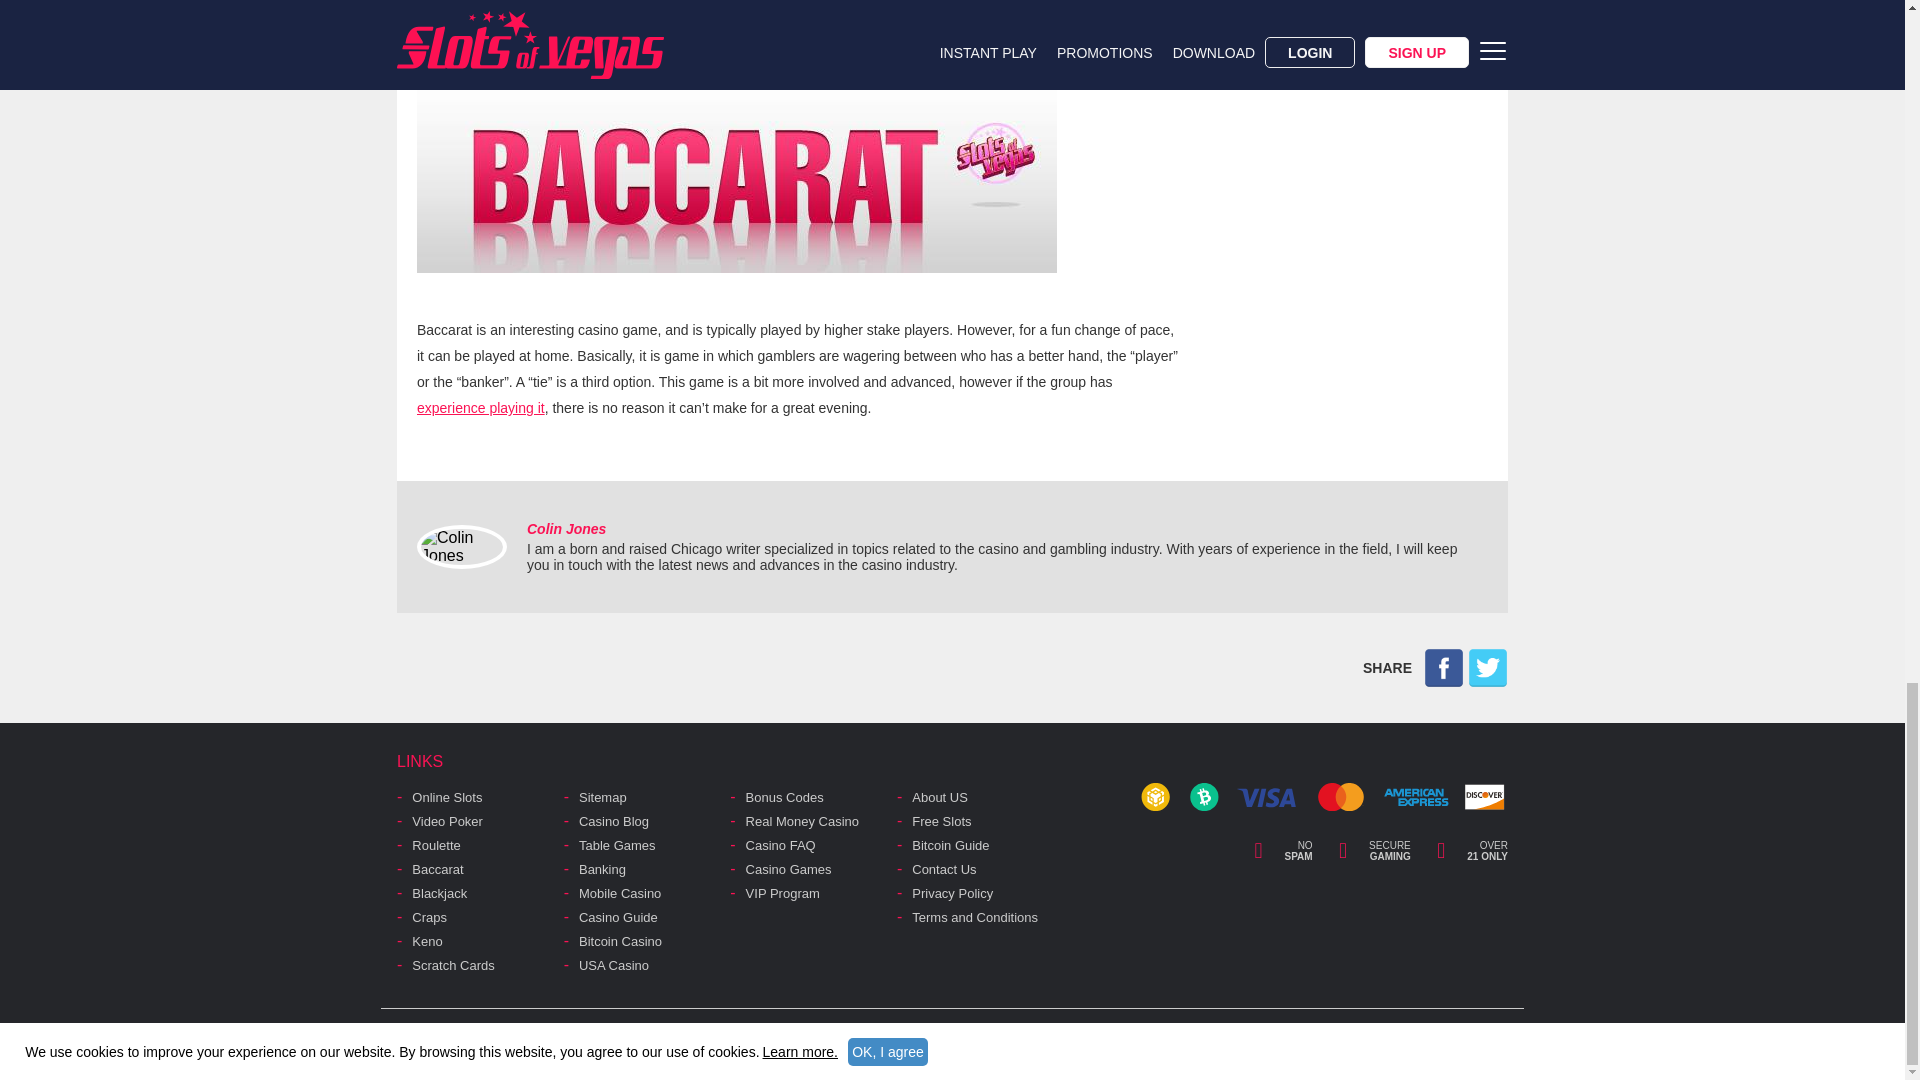 Image resolution: width=1920 pixels, height=1080 pixels. Describe the element at coordinates (614, 822) in the screenshot. I see `Casino Blog` at that location.